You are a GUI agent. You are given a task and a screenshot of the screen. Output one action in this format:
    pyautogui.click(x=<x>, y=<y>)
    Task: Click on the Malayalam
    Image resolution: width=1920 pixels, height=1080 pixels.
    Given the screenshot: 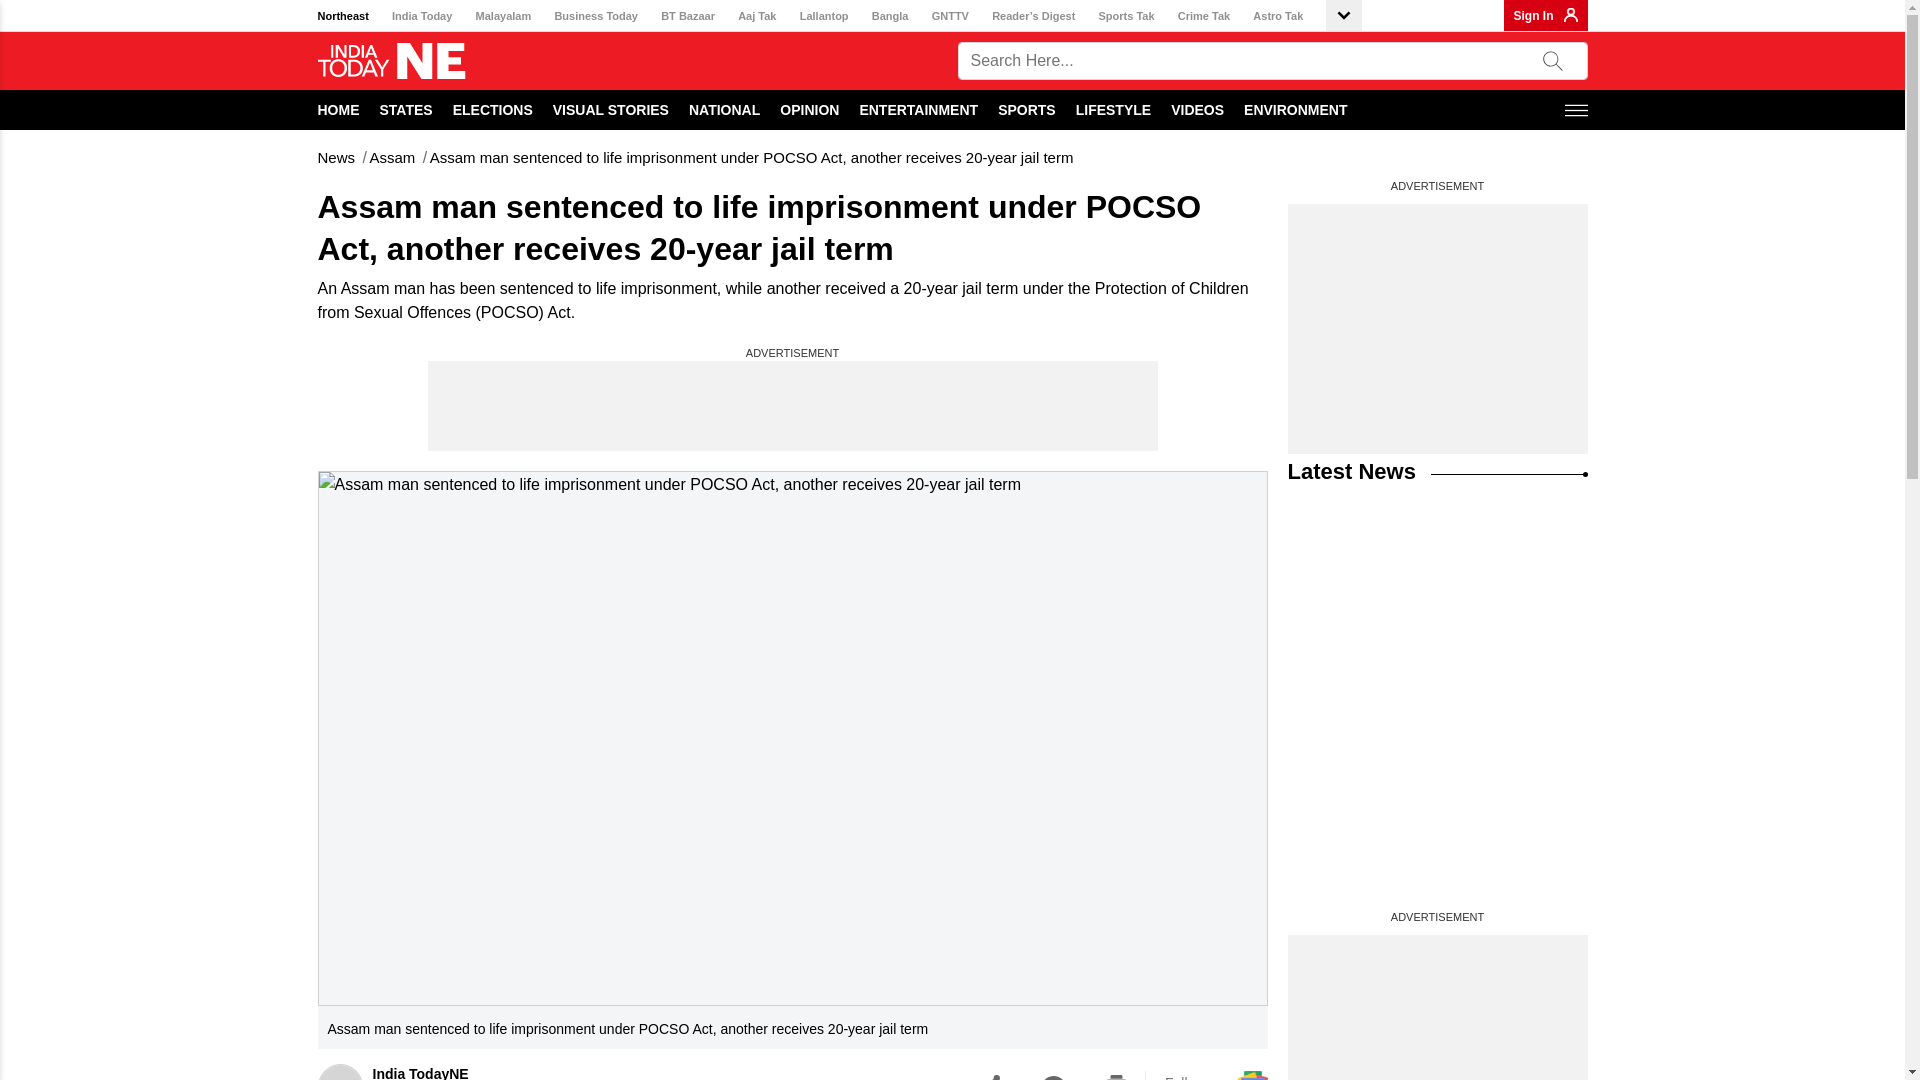 What is the action you would take?
    pyautogui.click(x=504, y=16)
    